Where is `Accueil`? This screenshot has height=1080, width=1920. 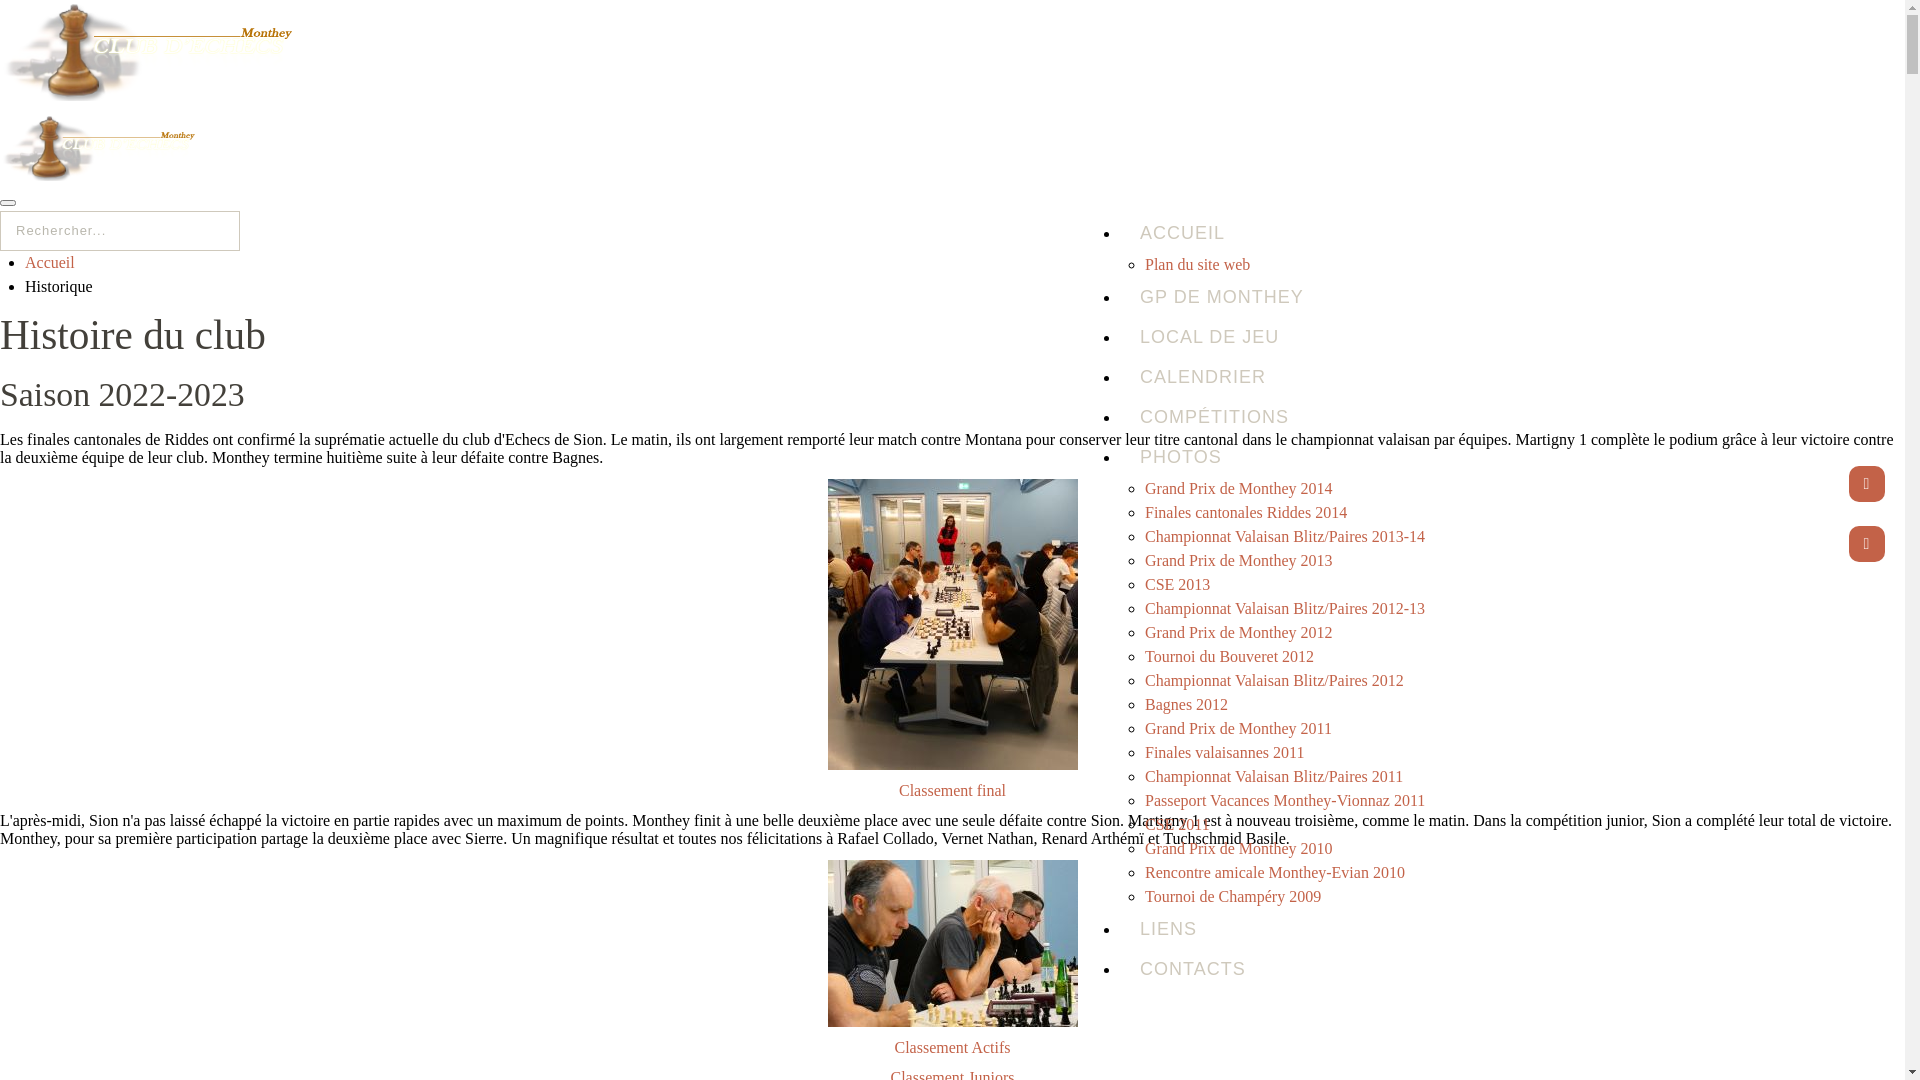
Accueil is located at coordinates (50, 262).